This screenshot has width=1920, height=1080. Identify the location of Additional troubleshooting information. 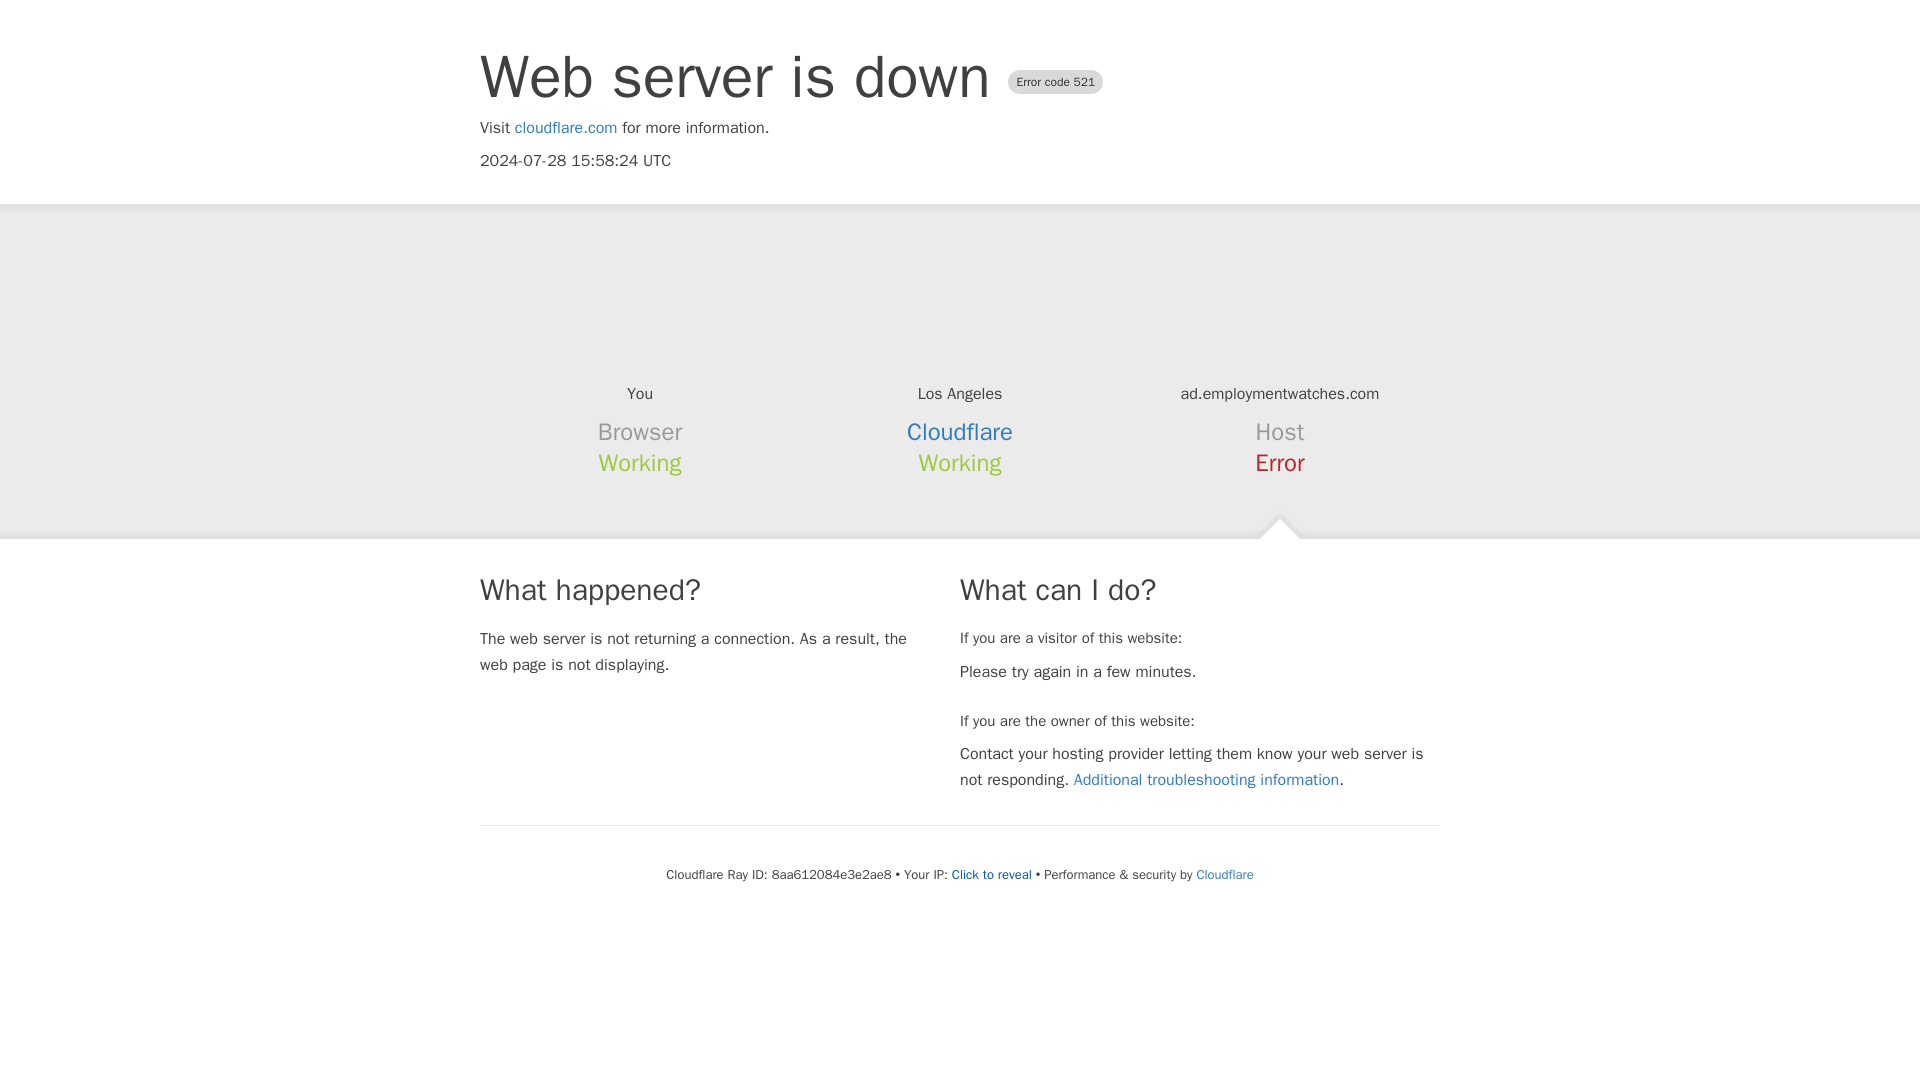
(1206, 780).